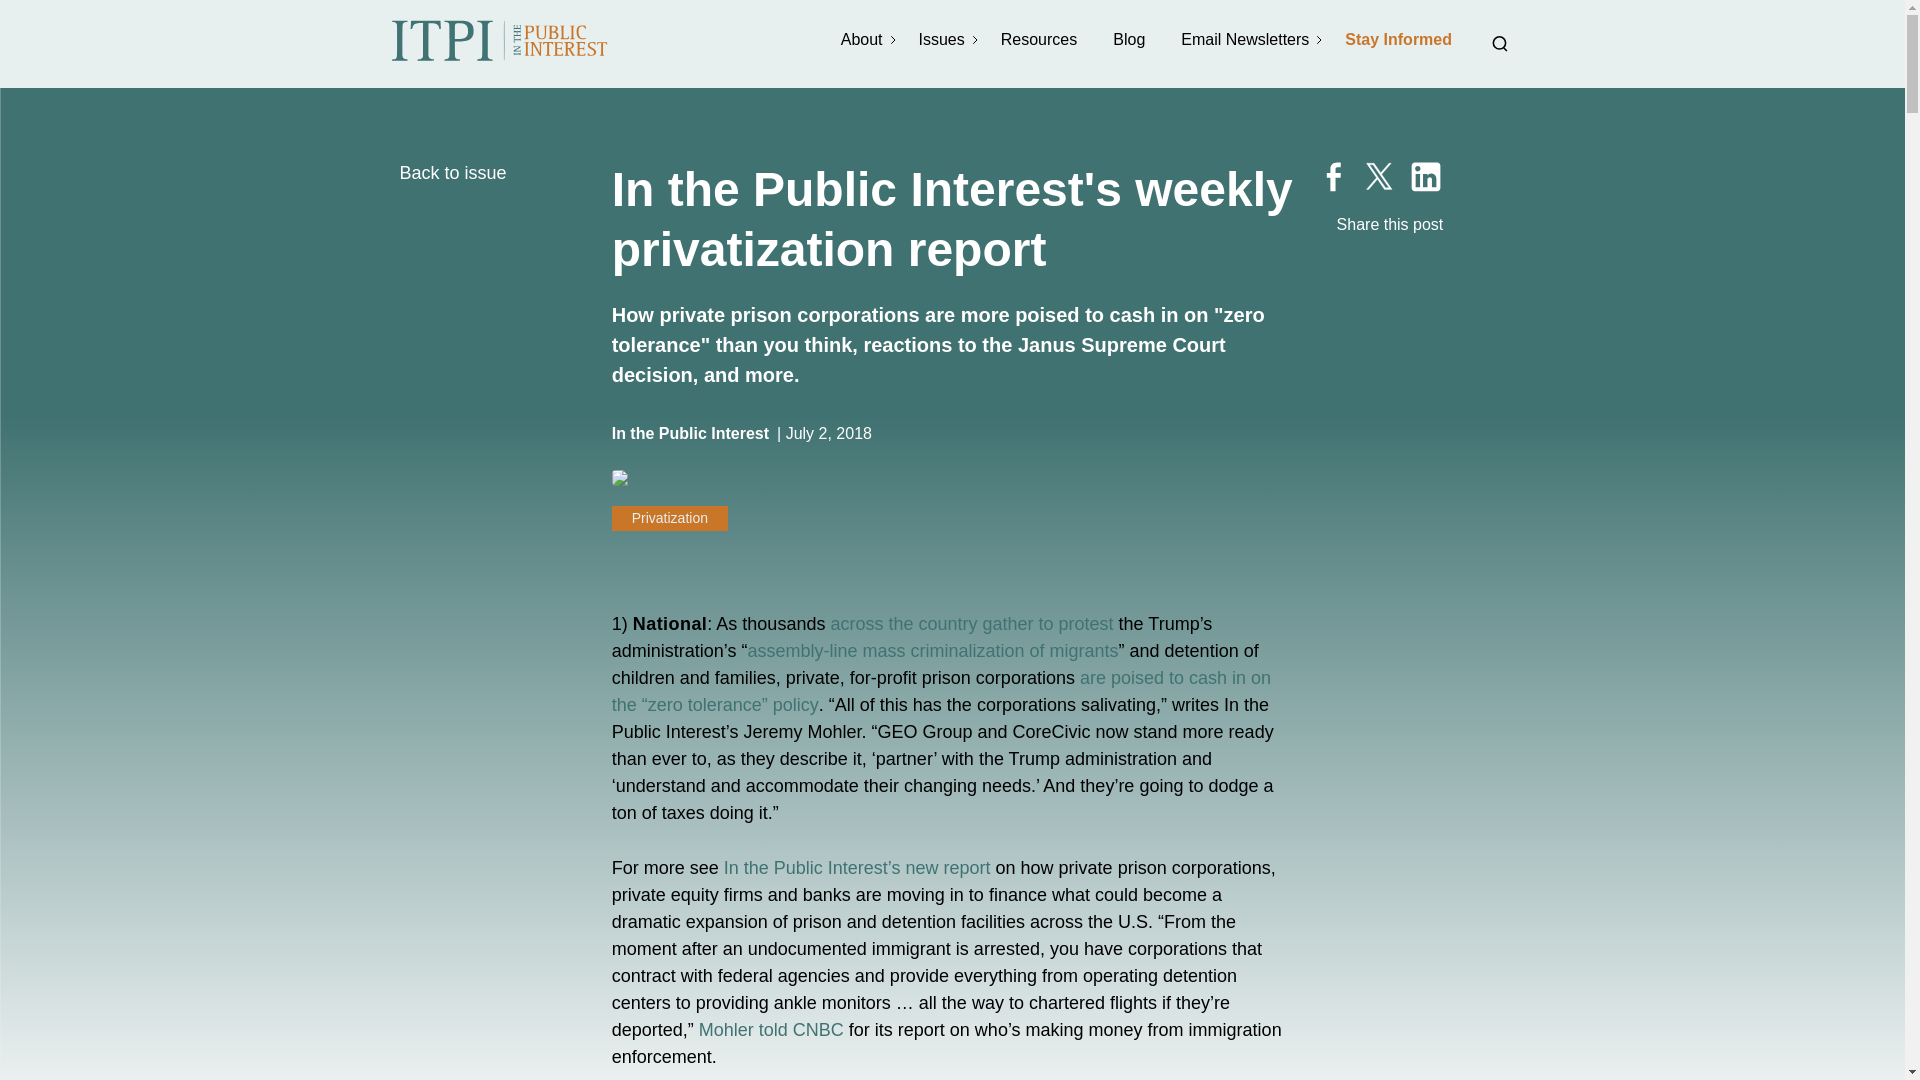 The height and width of the screenshot is (1080, 1920). I want to click on Stay Informed, so click(1400, 39).